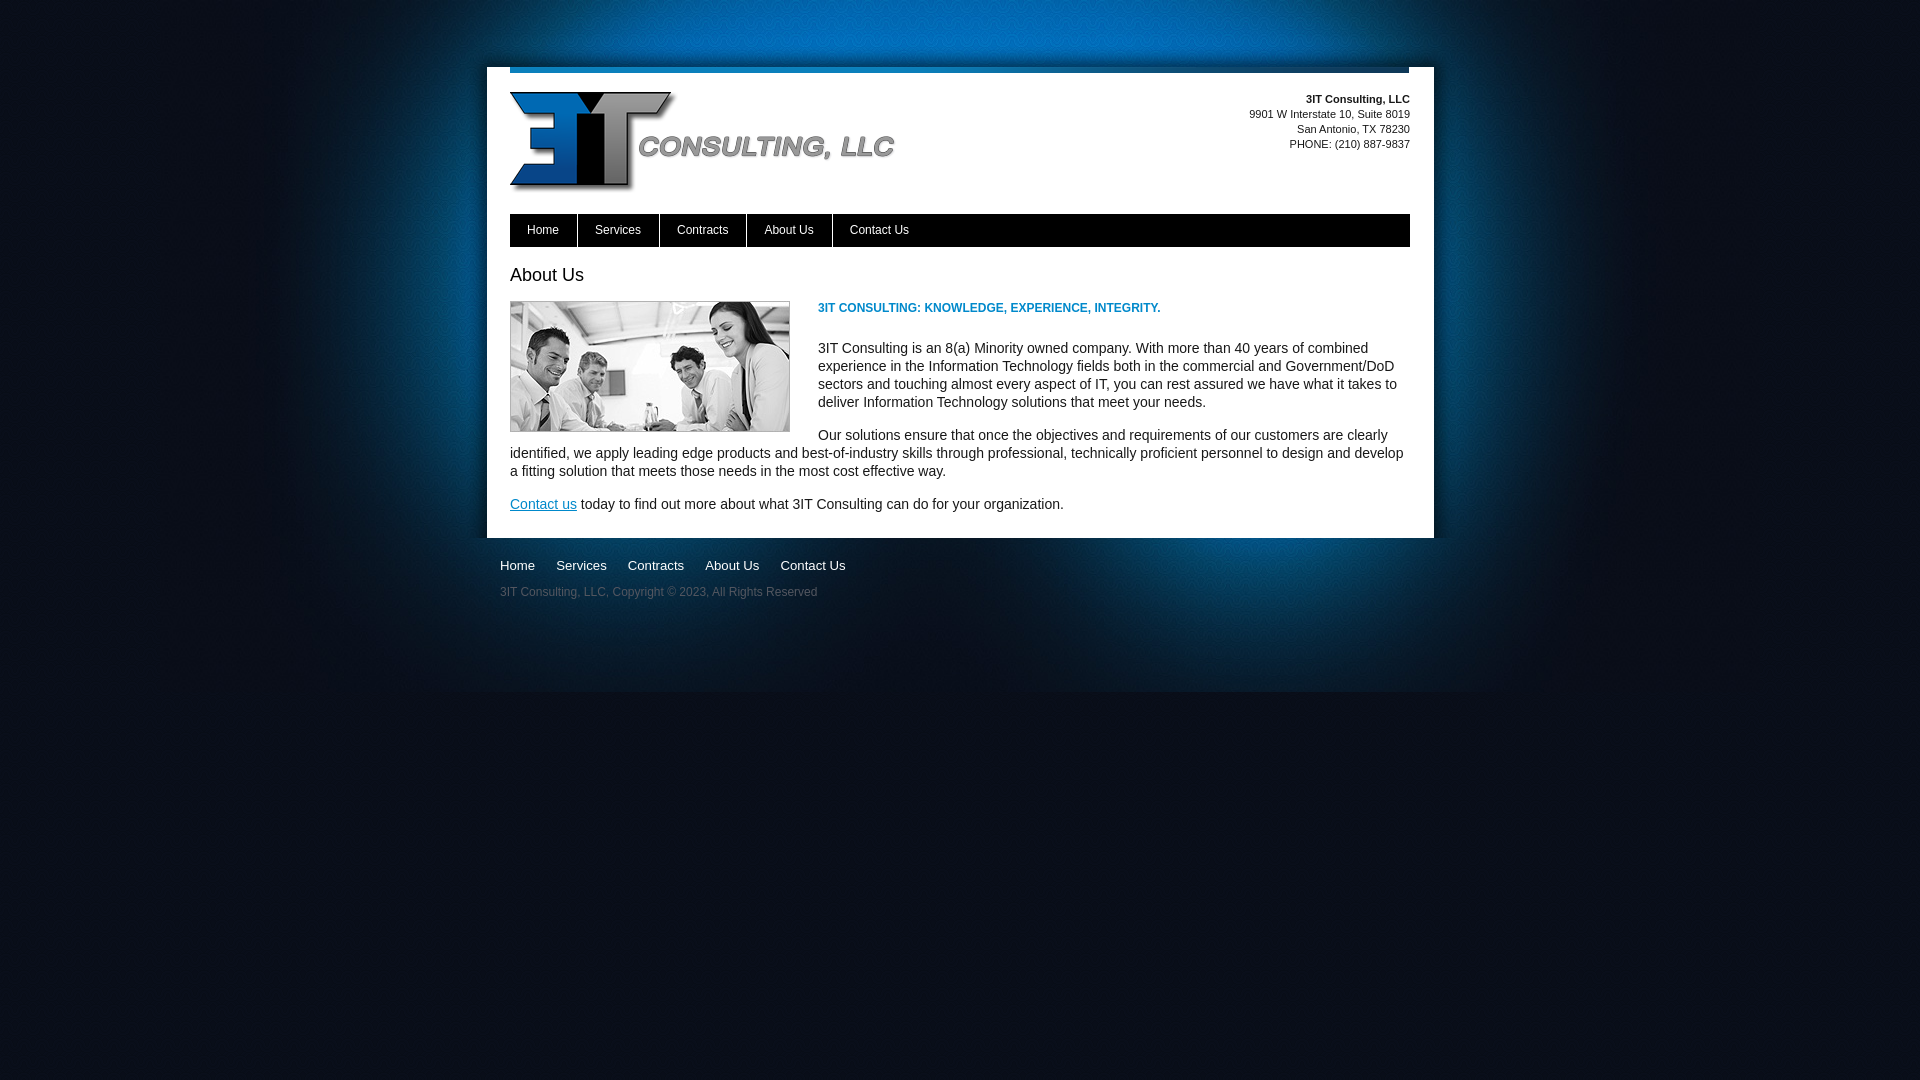 The image size is (1920, 1080). Describe the element at coordinates (703, 230) in the screenshot. I see `Contracts` at that location.